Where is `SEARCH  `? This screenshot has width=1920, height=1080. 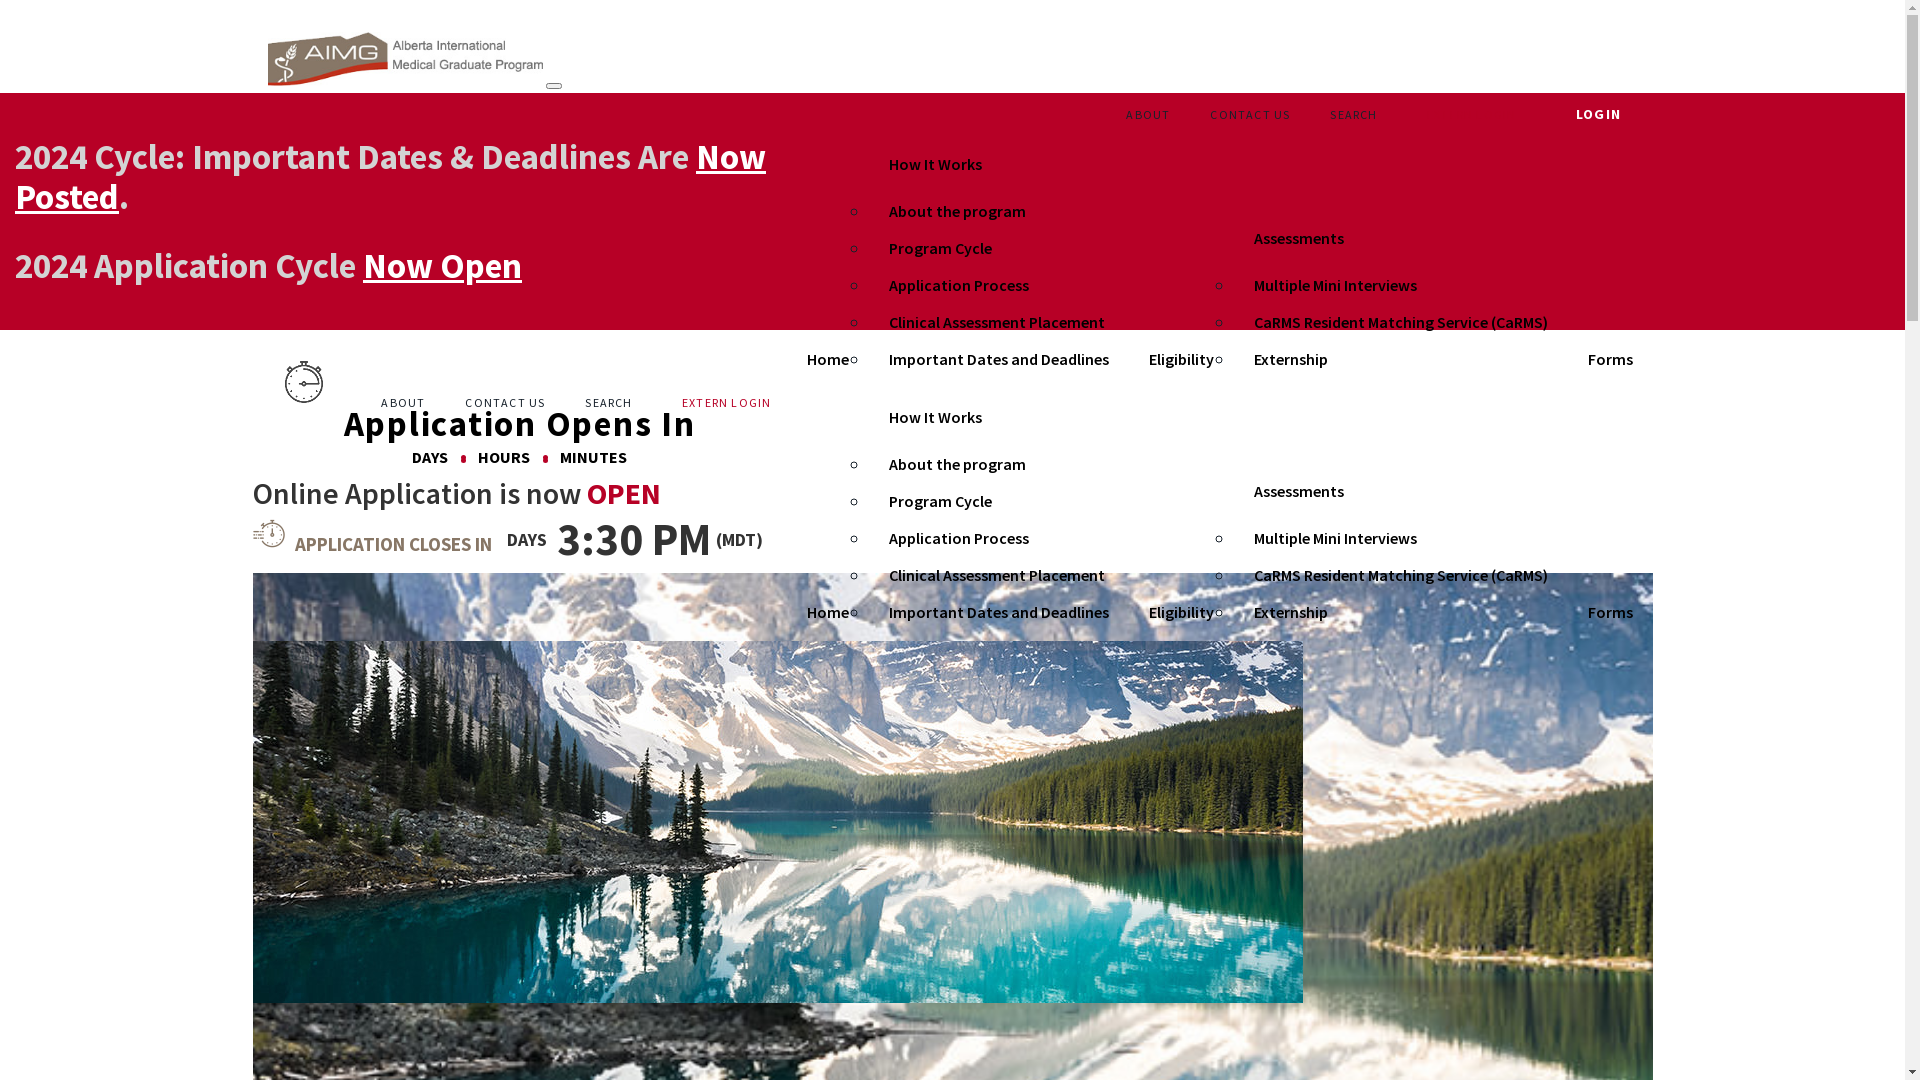 SEARCH   is located at coordinates (612, 403).